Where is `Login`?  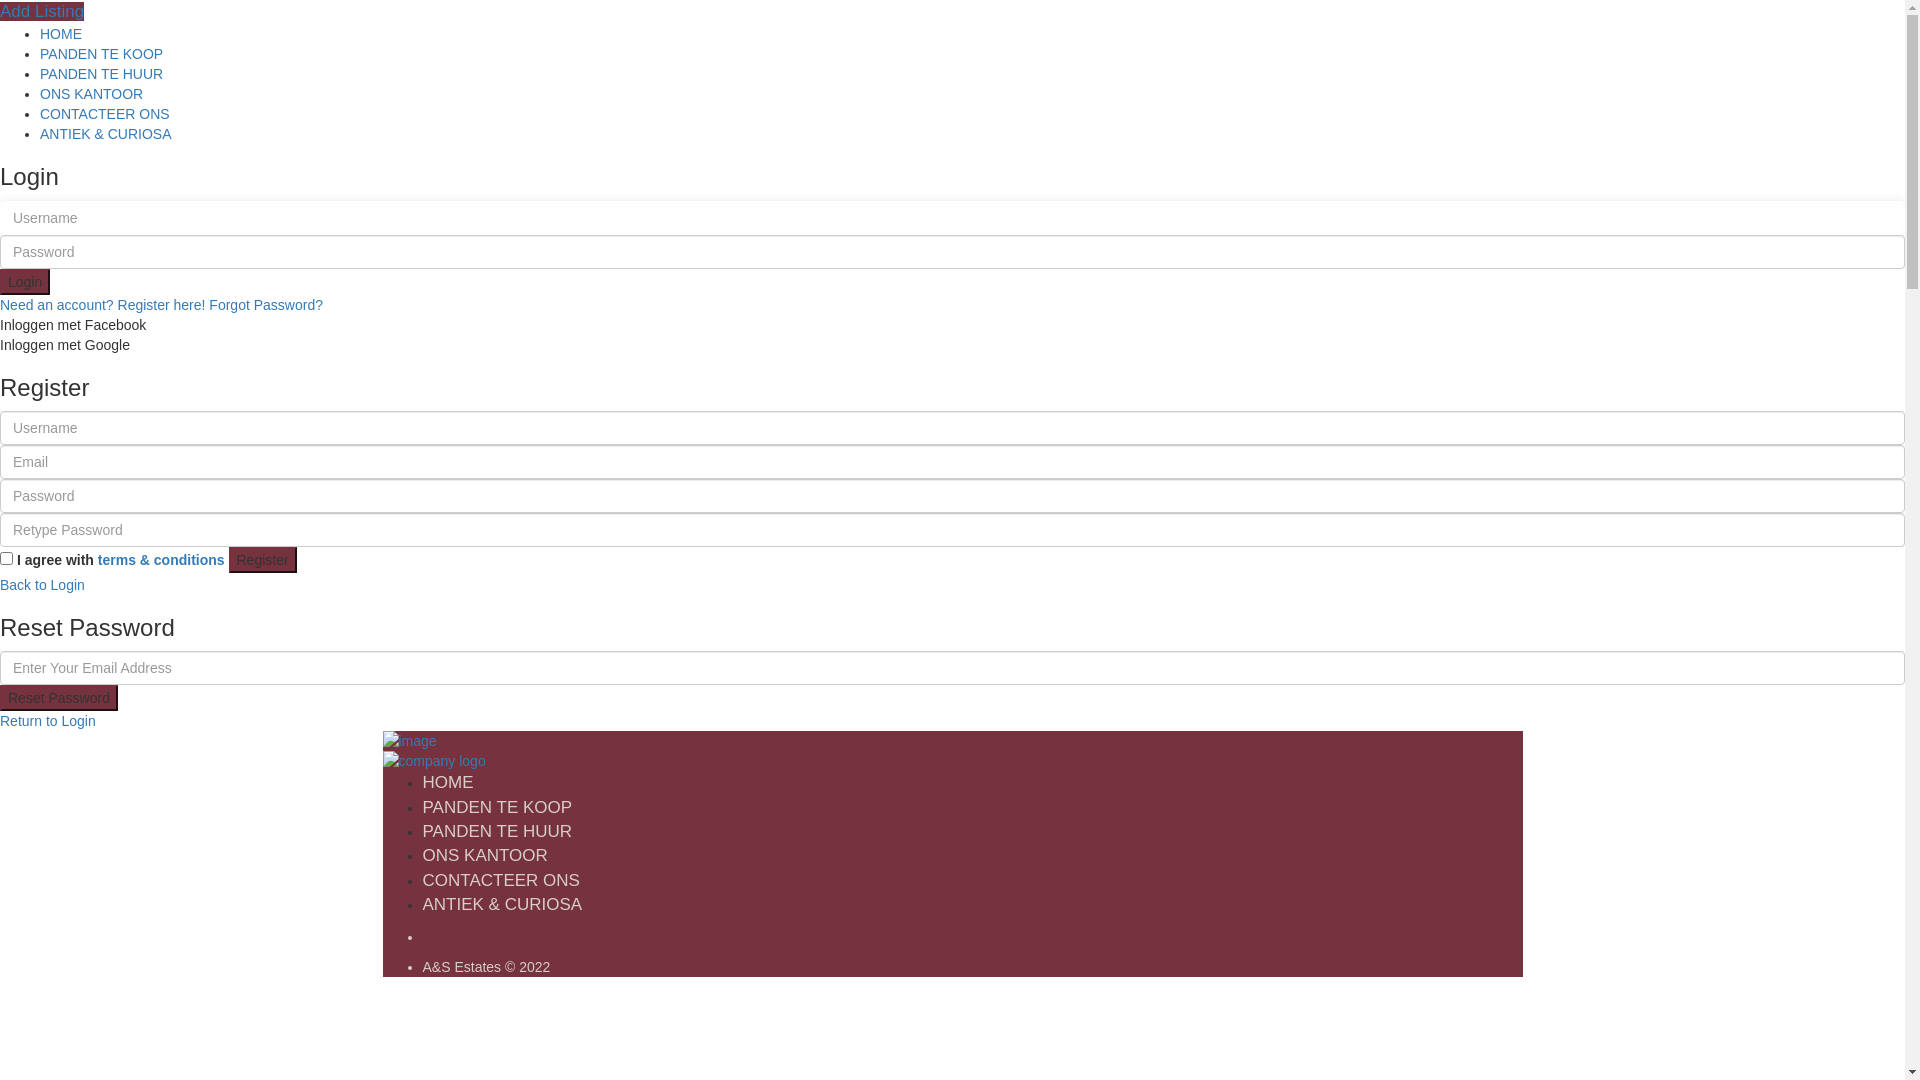 Login is located at coordinates (25, 282).